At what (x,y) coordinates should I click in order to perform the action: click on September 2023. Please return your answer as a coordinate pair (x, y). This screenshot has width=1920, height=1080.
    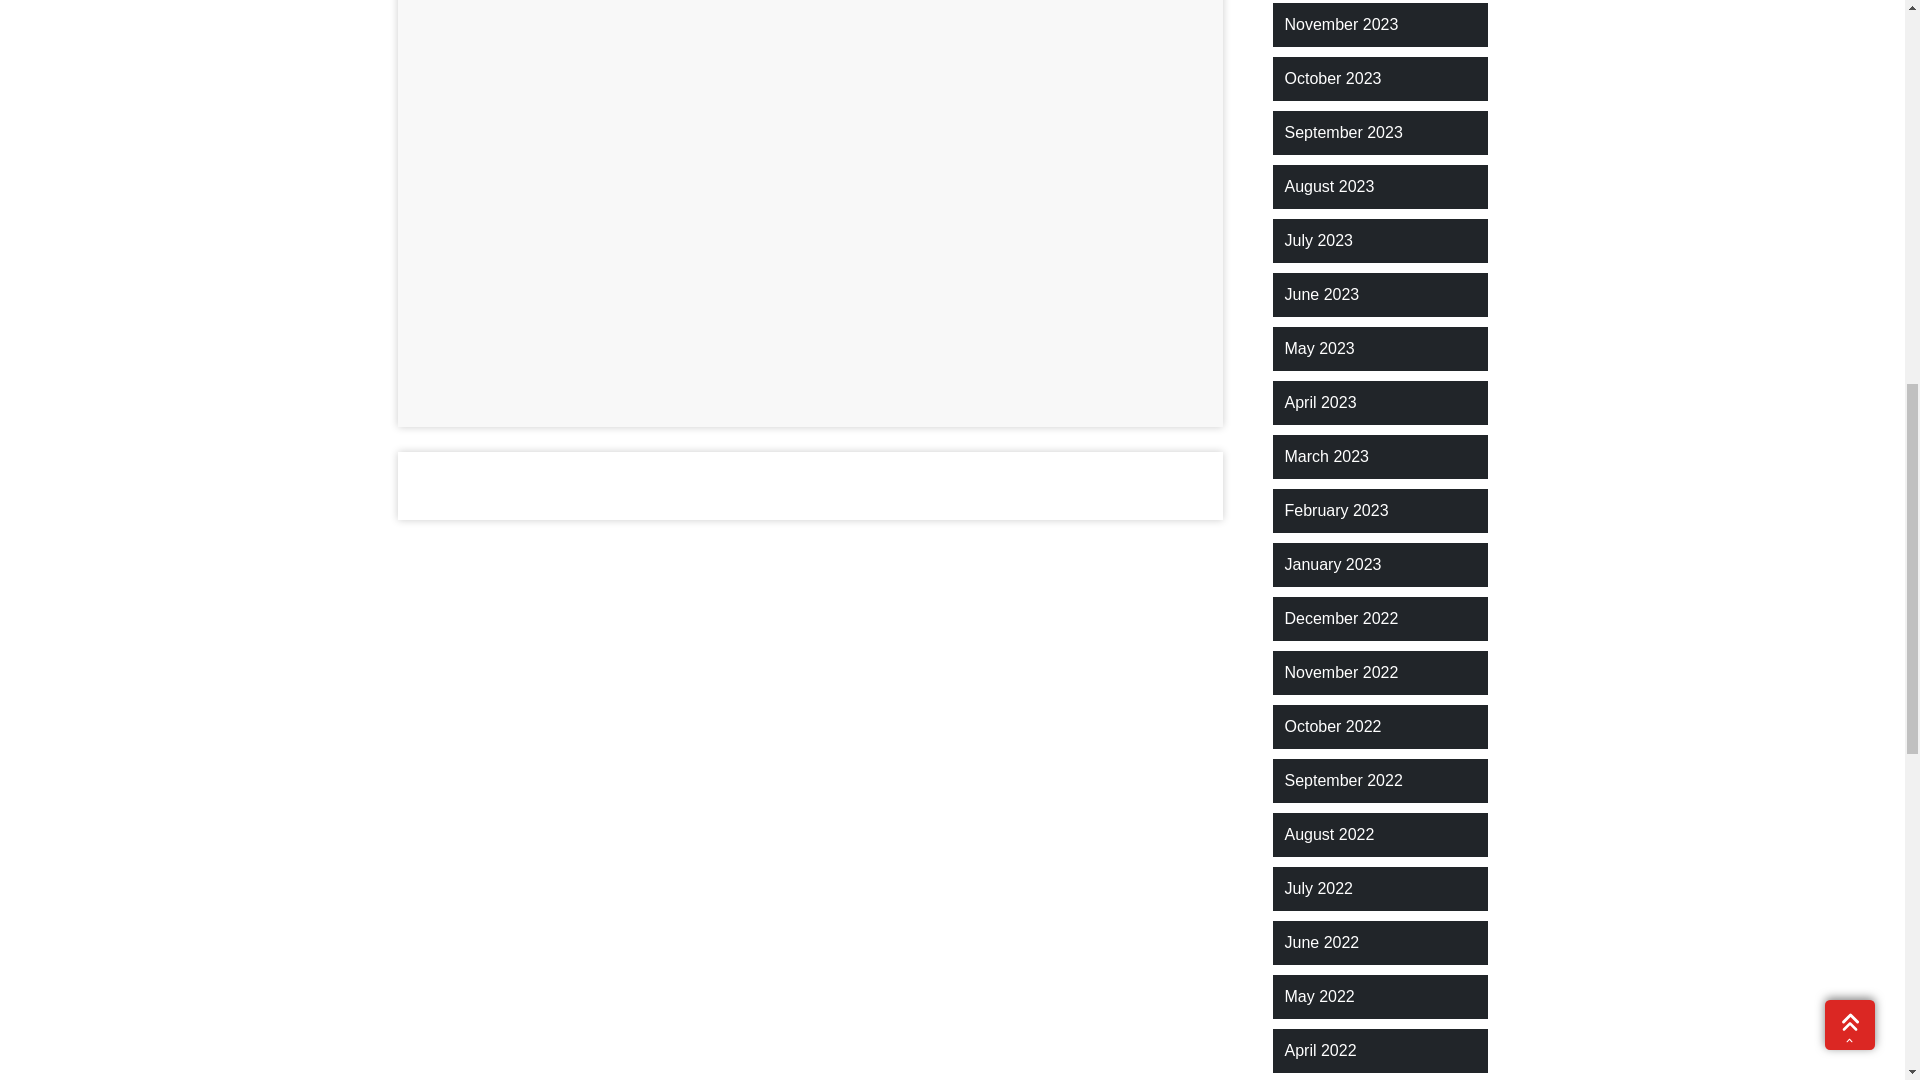
    Looking at the image, I should click on (1342, 132).